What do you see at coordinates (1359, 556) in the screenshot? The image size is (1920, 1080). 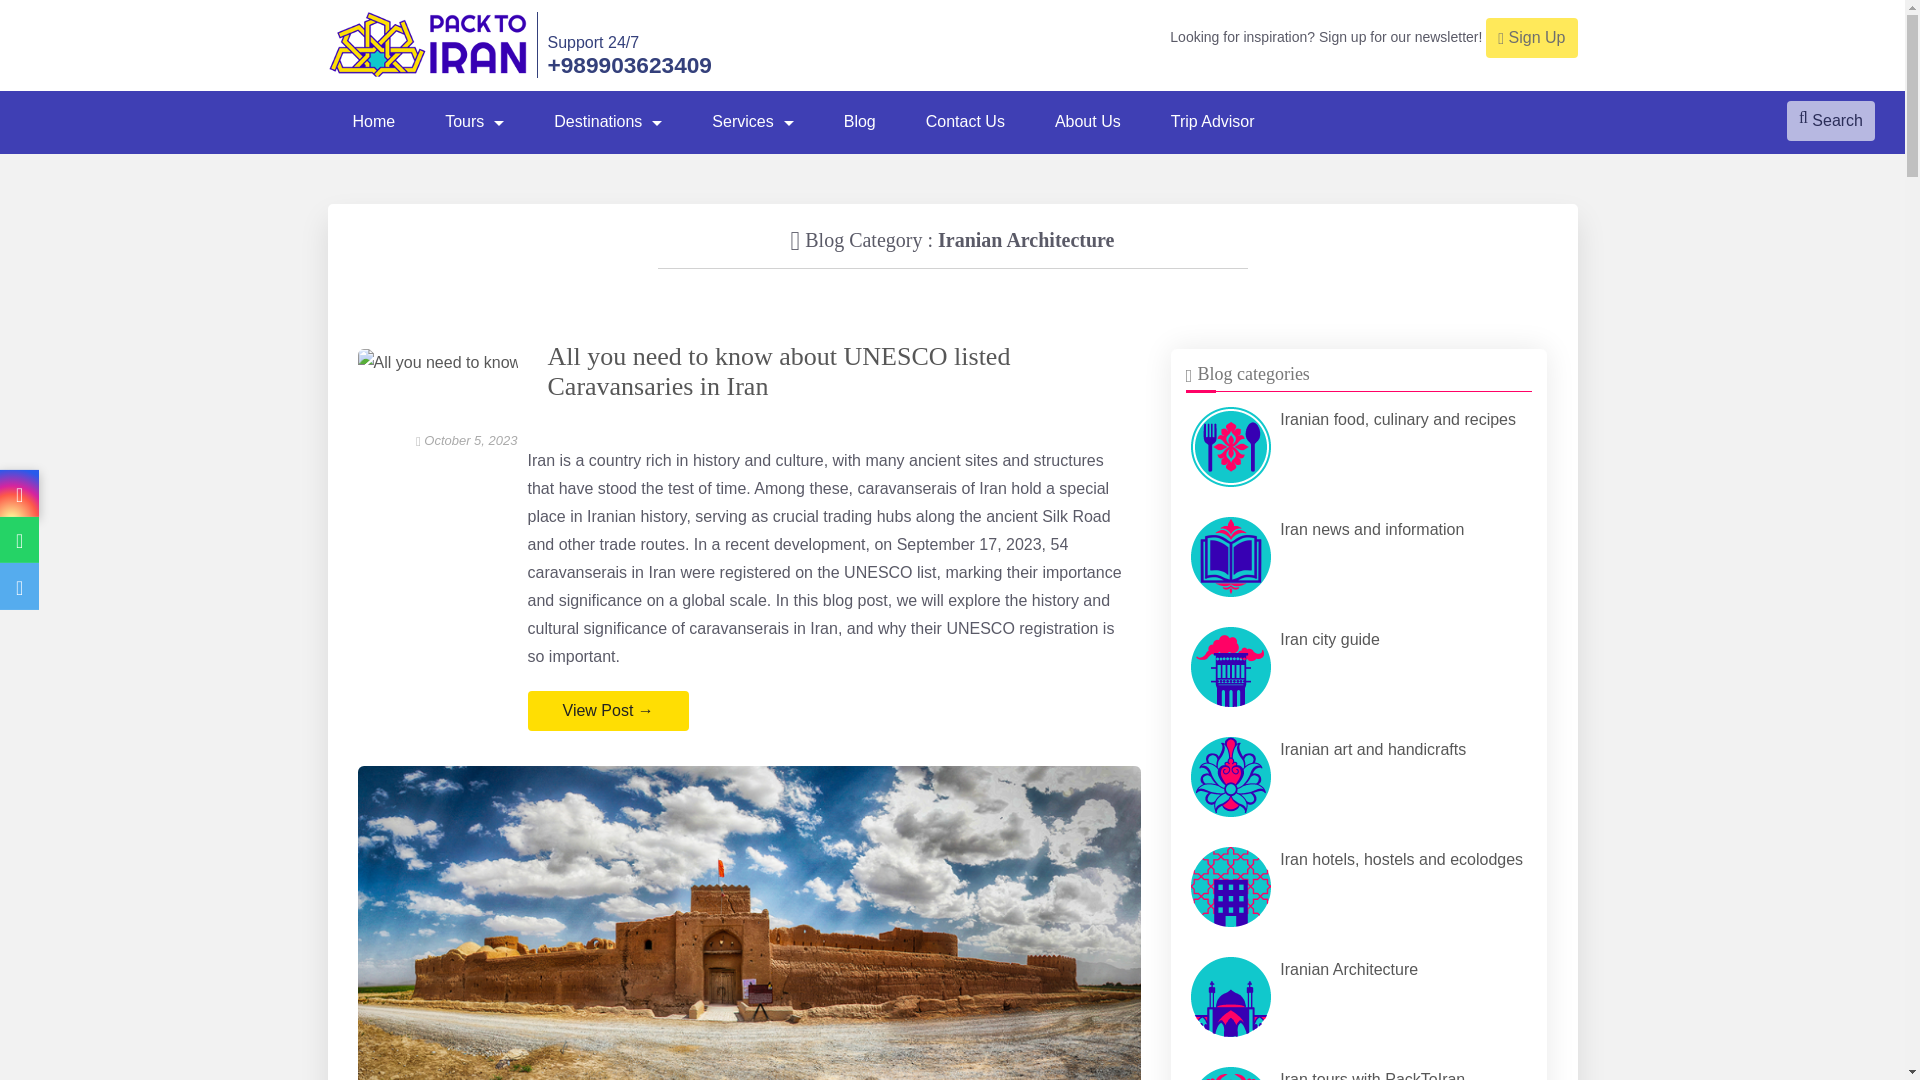 I see `Iran news and information` at bounding box center [1359, 556].